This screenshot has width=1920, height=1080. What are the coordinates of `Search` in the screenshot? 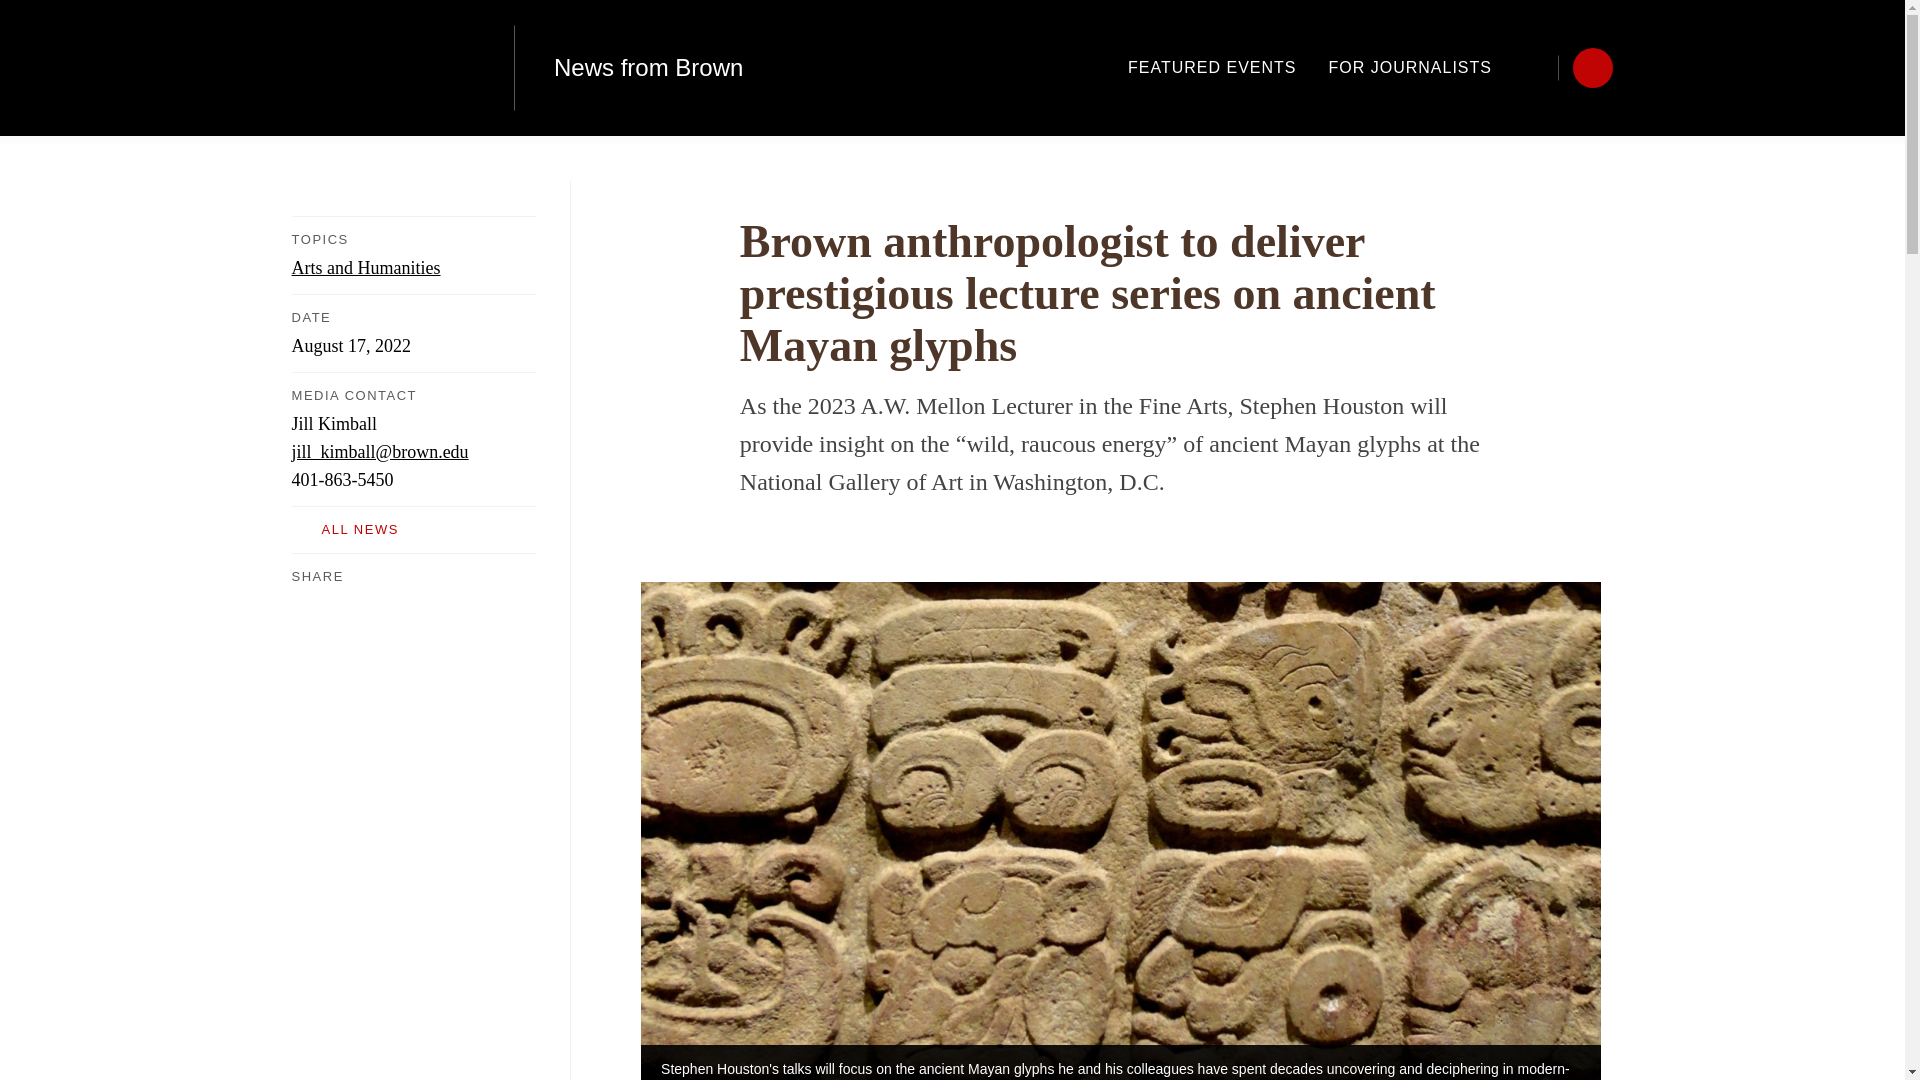 It's located at (1538, 67).